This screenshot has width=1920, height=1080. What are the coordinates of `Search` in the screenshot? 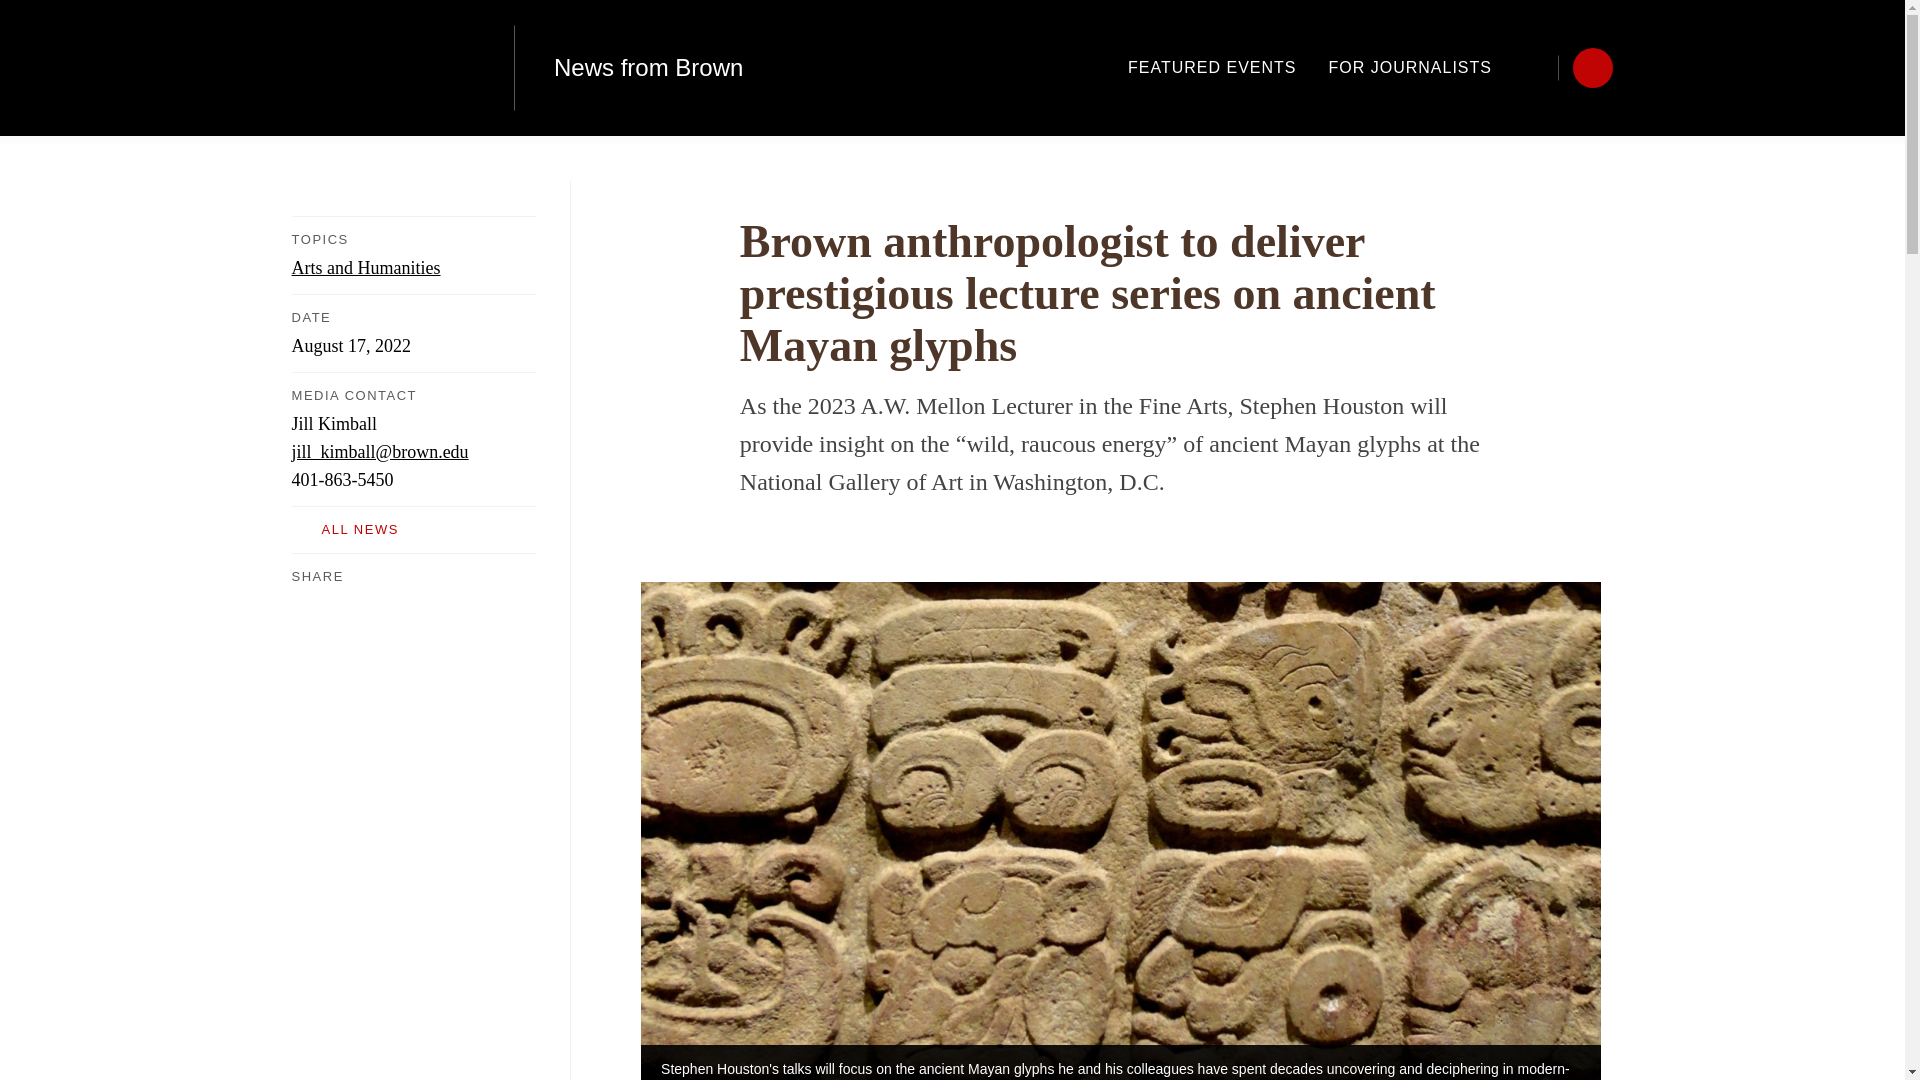 It's located at (1538, 67).